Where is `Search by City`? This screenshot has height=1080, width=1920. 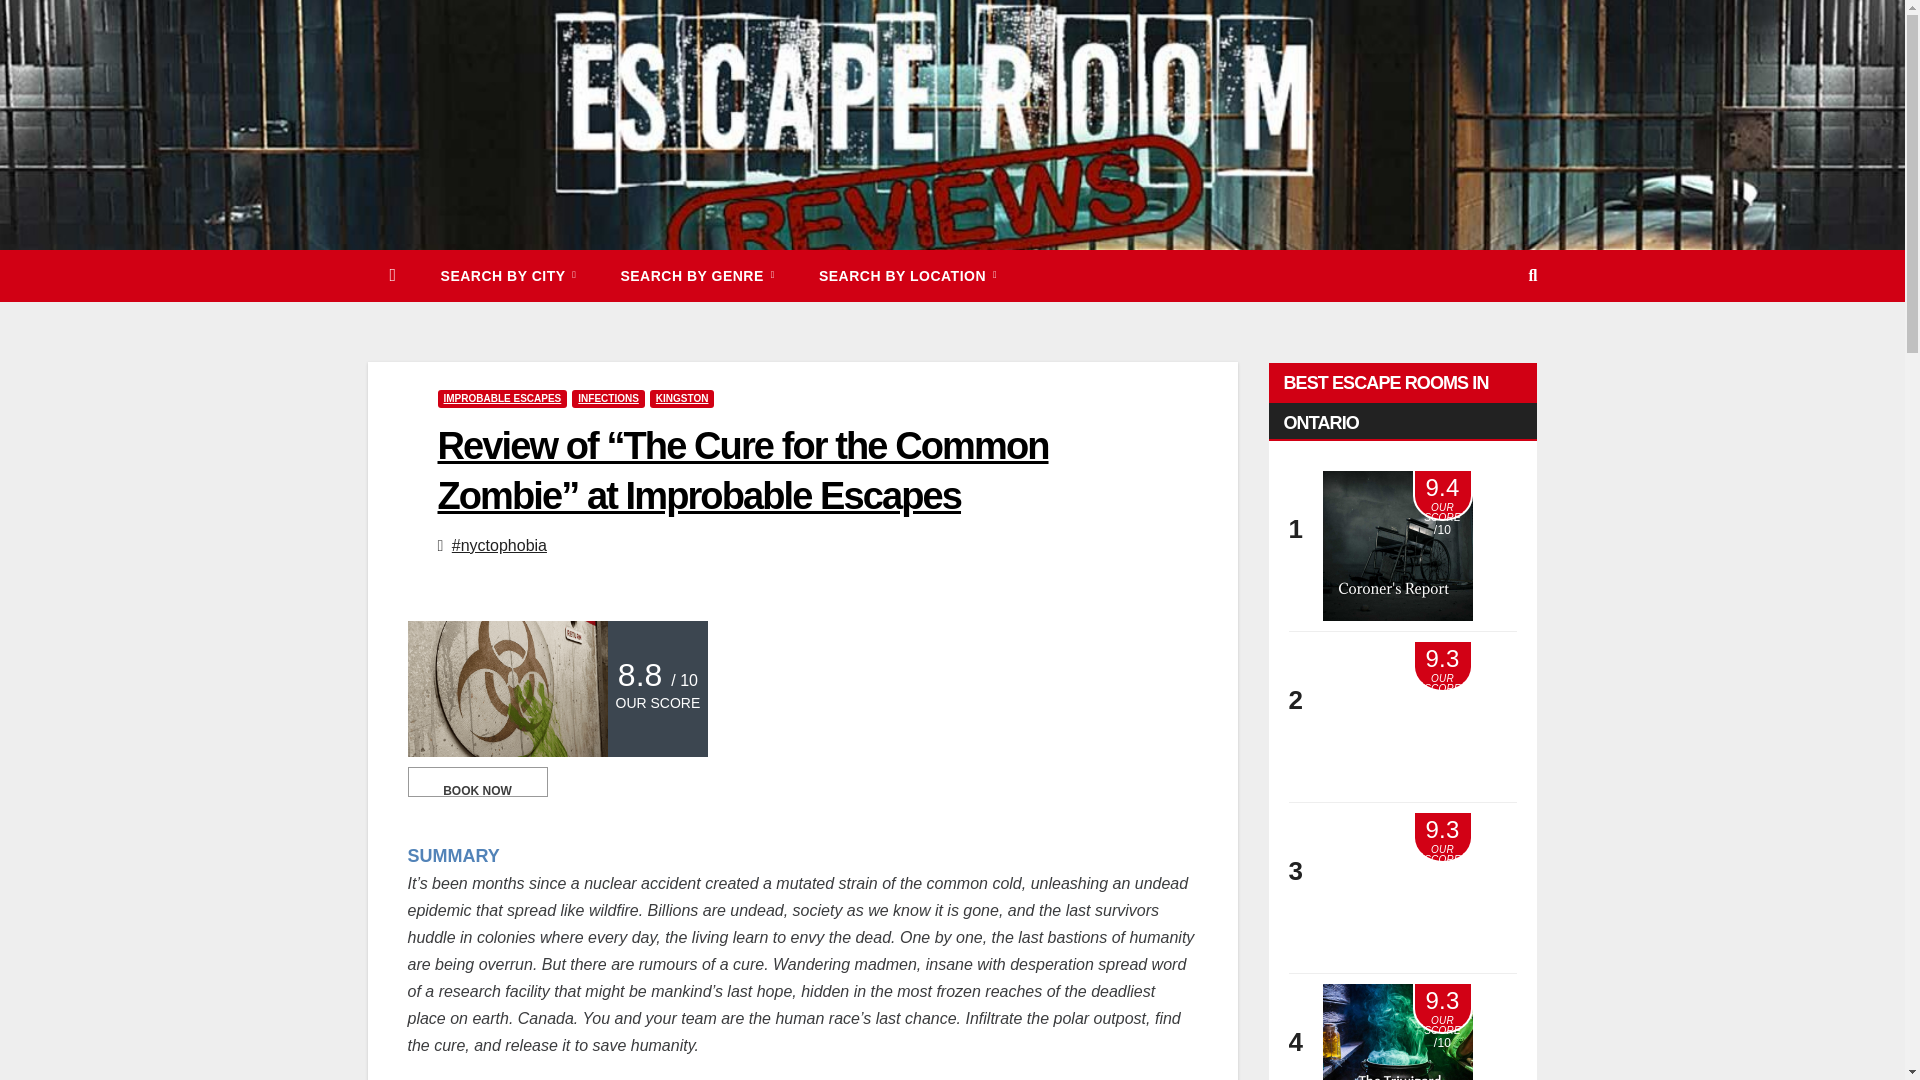 Search by City is located at coordinates (508, 276).